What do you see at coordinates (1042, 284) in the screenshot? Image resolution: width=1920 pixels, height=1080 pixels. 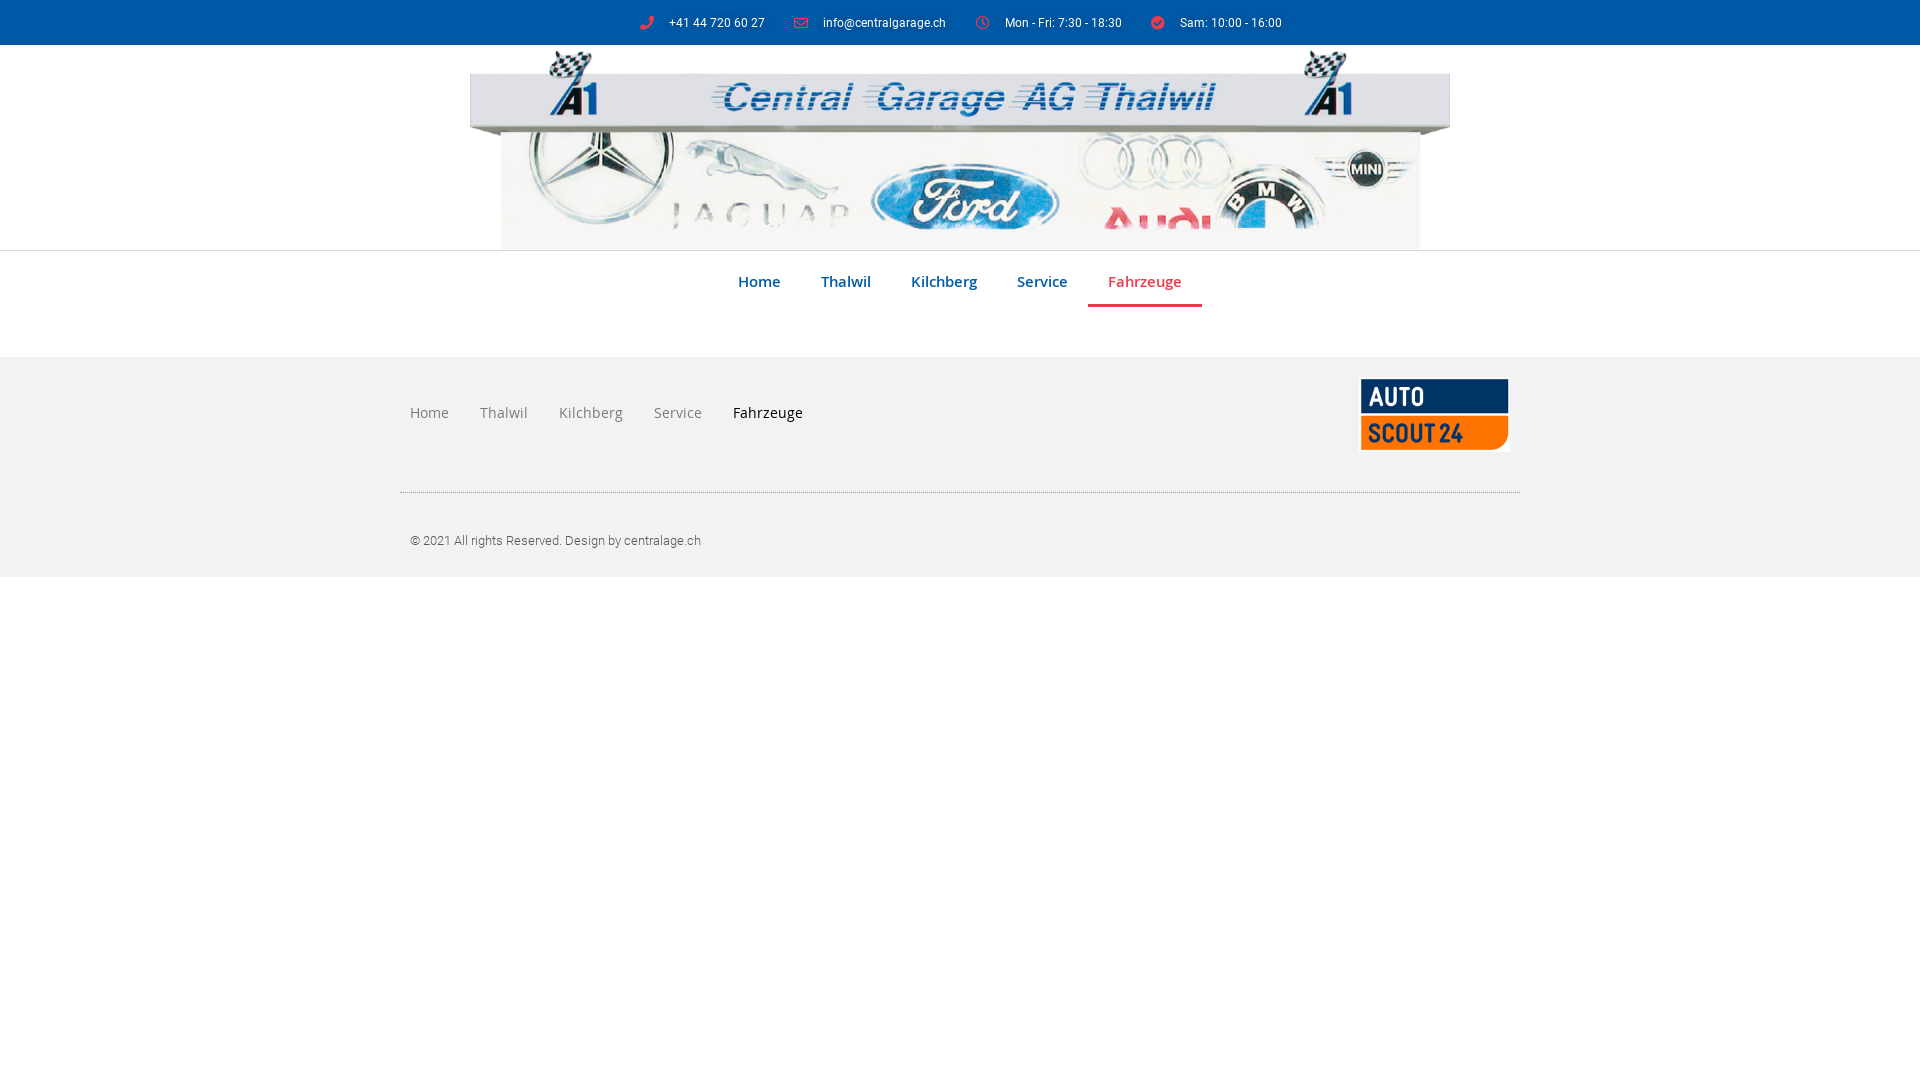 I see `Service` at bounding box center [1042, 284].